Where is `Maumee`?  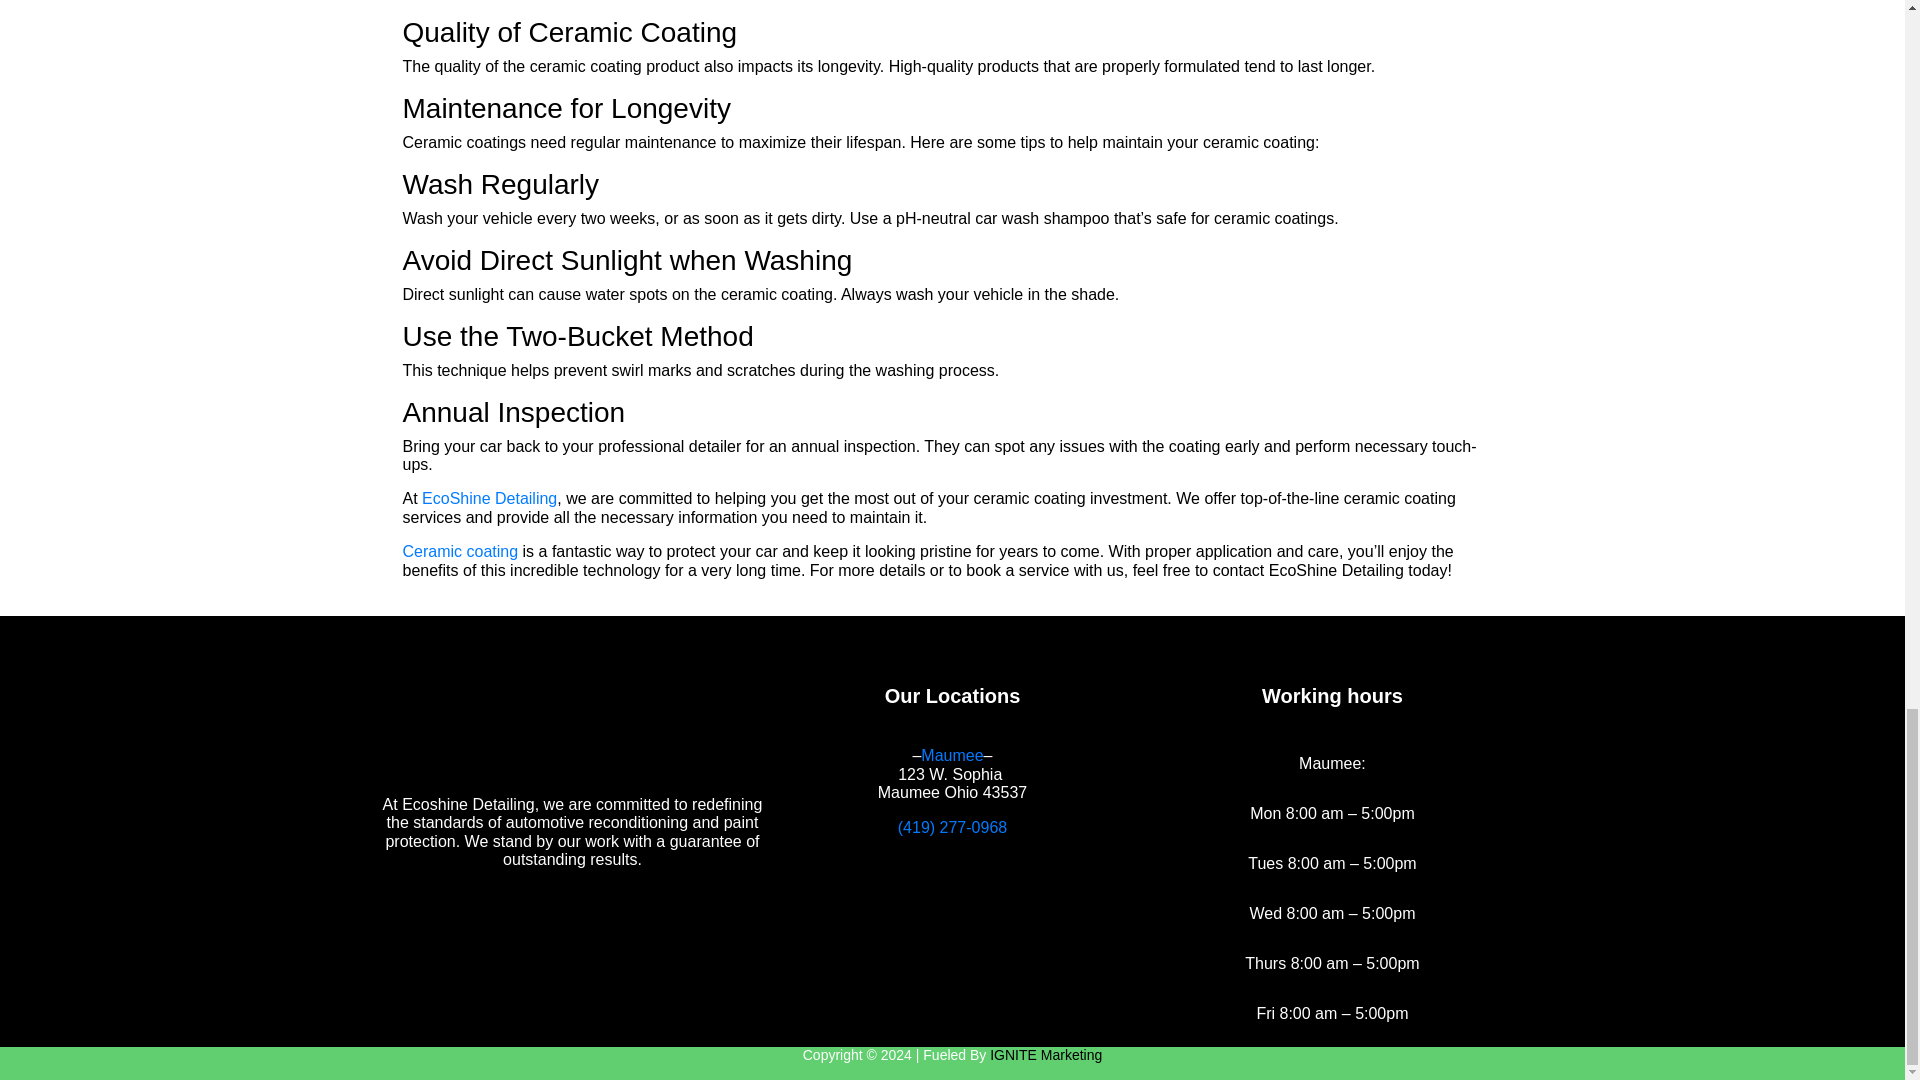 Maumee is located at coordinates (952, 755).